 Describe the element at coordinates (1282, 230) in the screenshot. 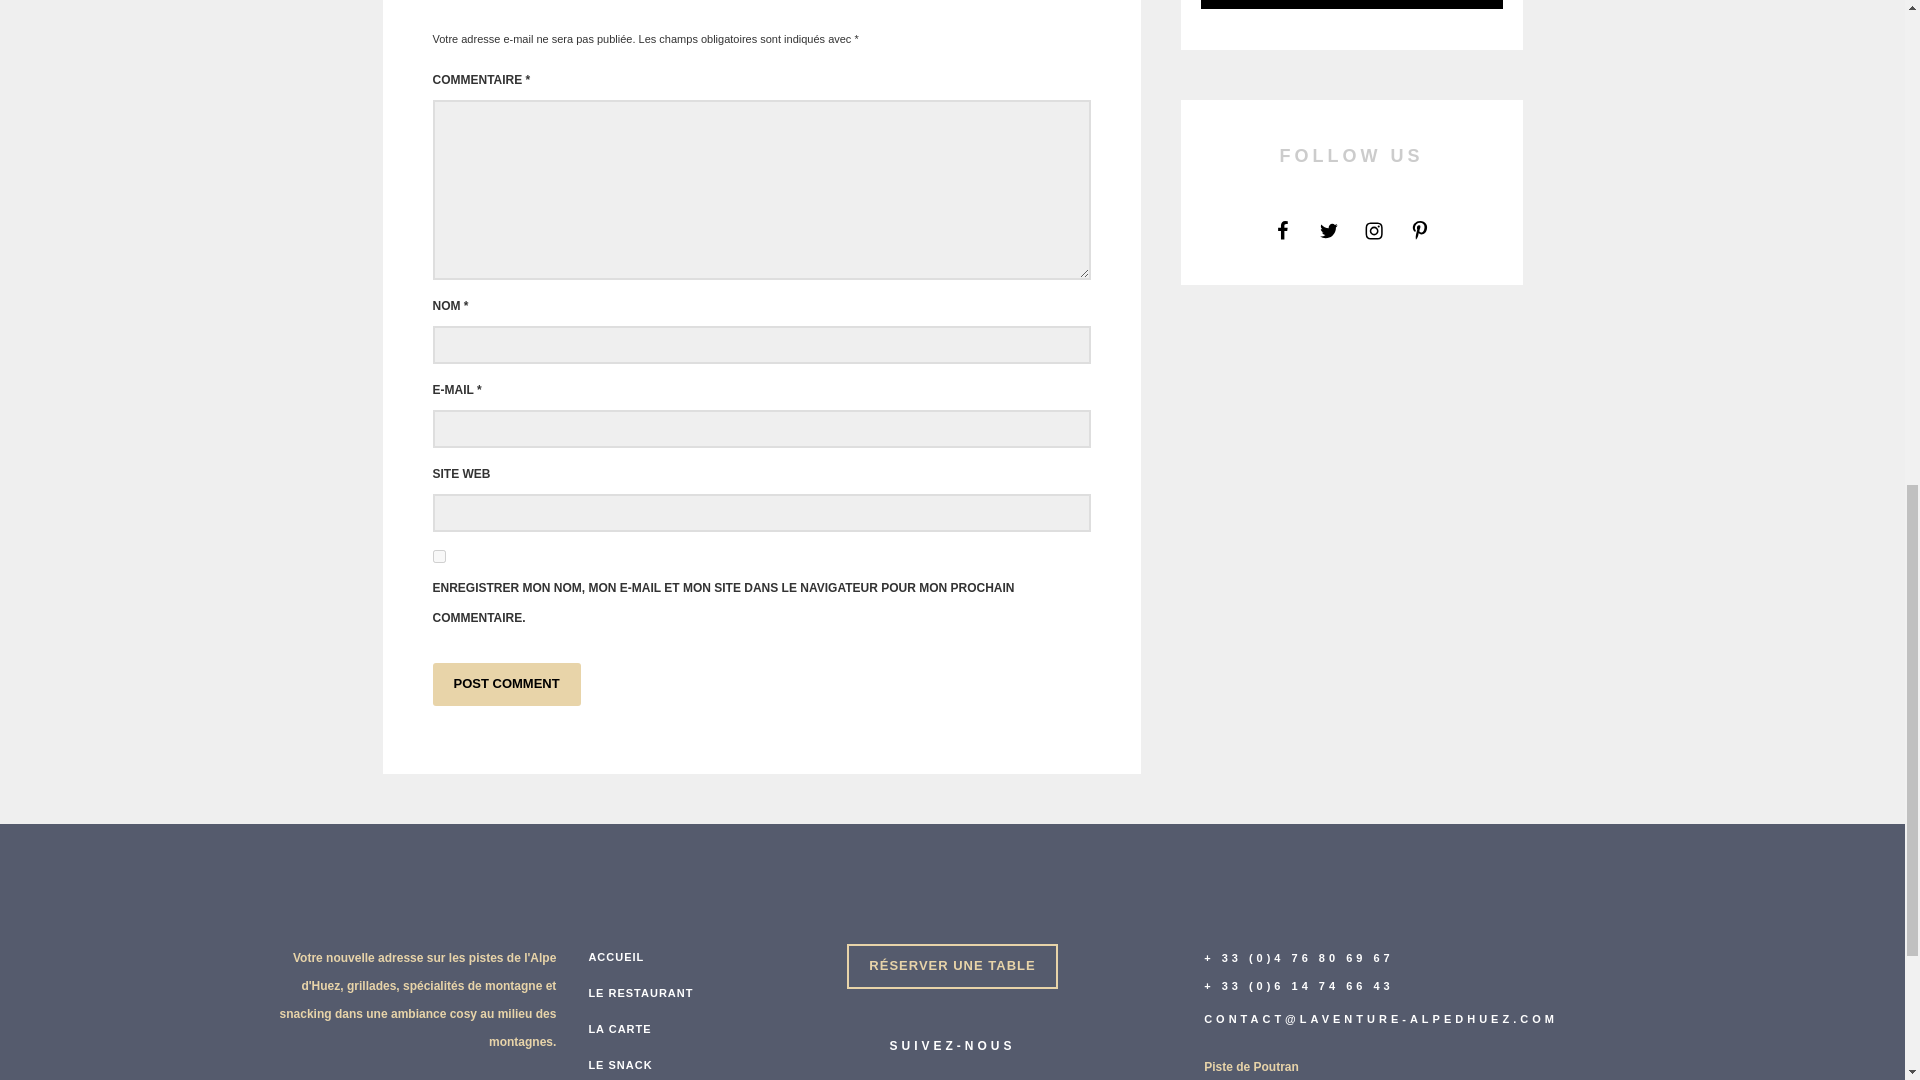

I see `Just an icon here` at that location.